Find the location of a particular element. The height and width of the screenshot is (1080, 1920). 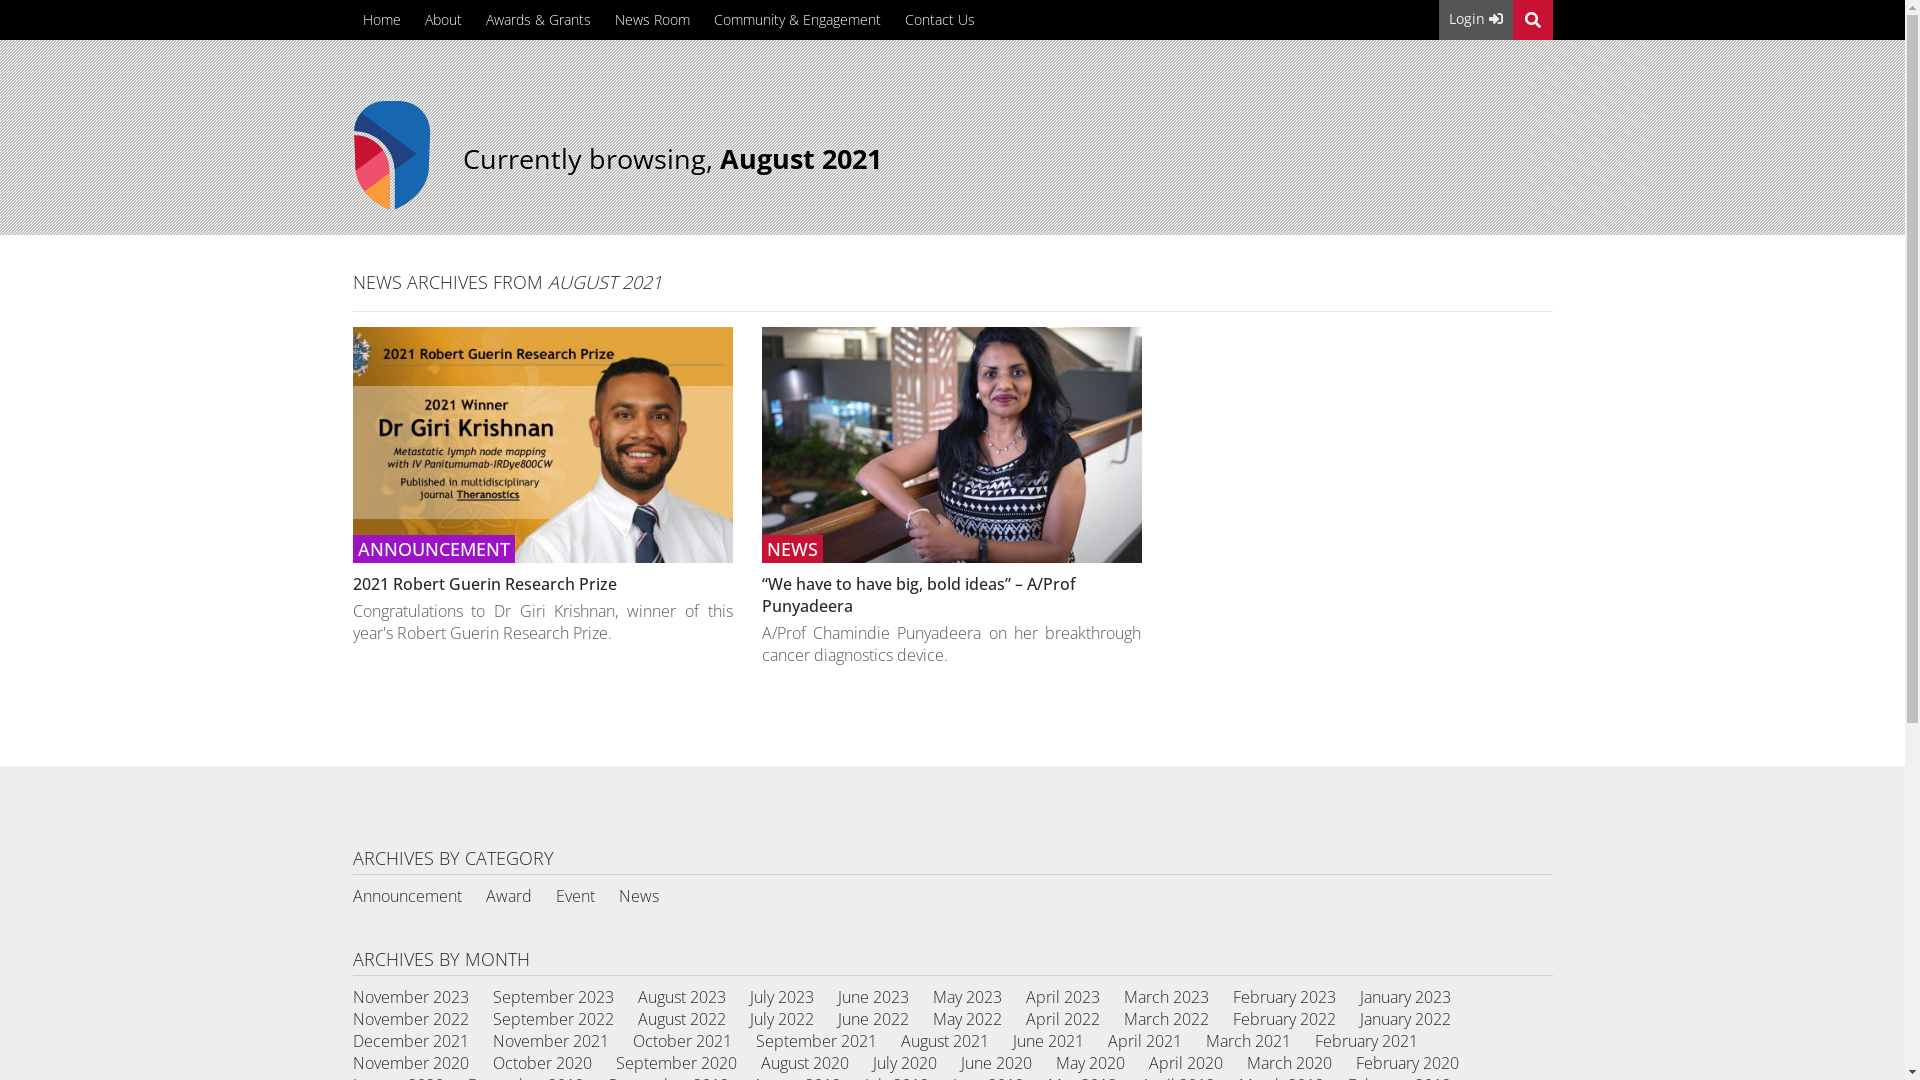

May 2023 is located at coordinates (966, 997).